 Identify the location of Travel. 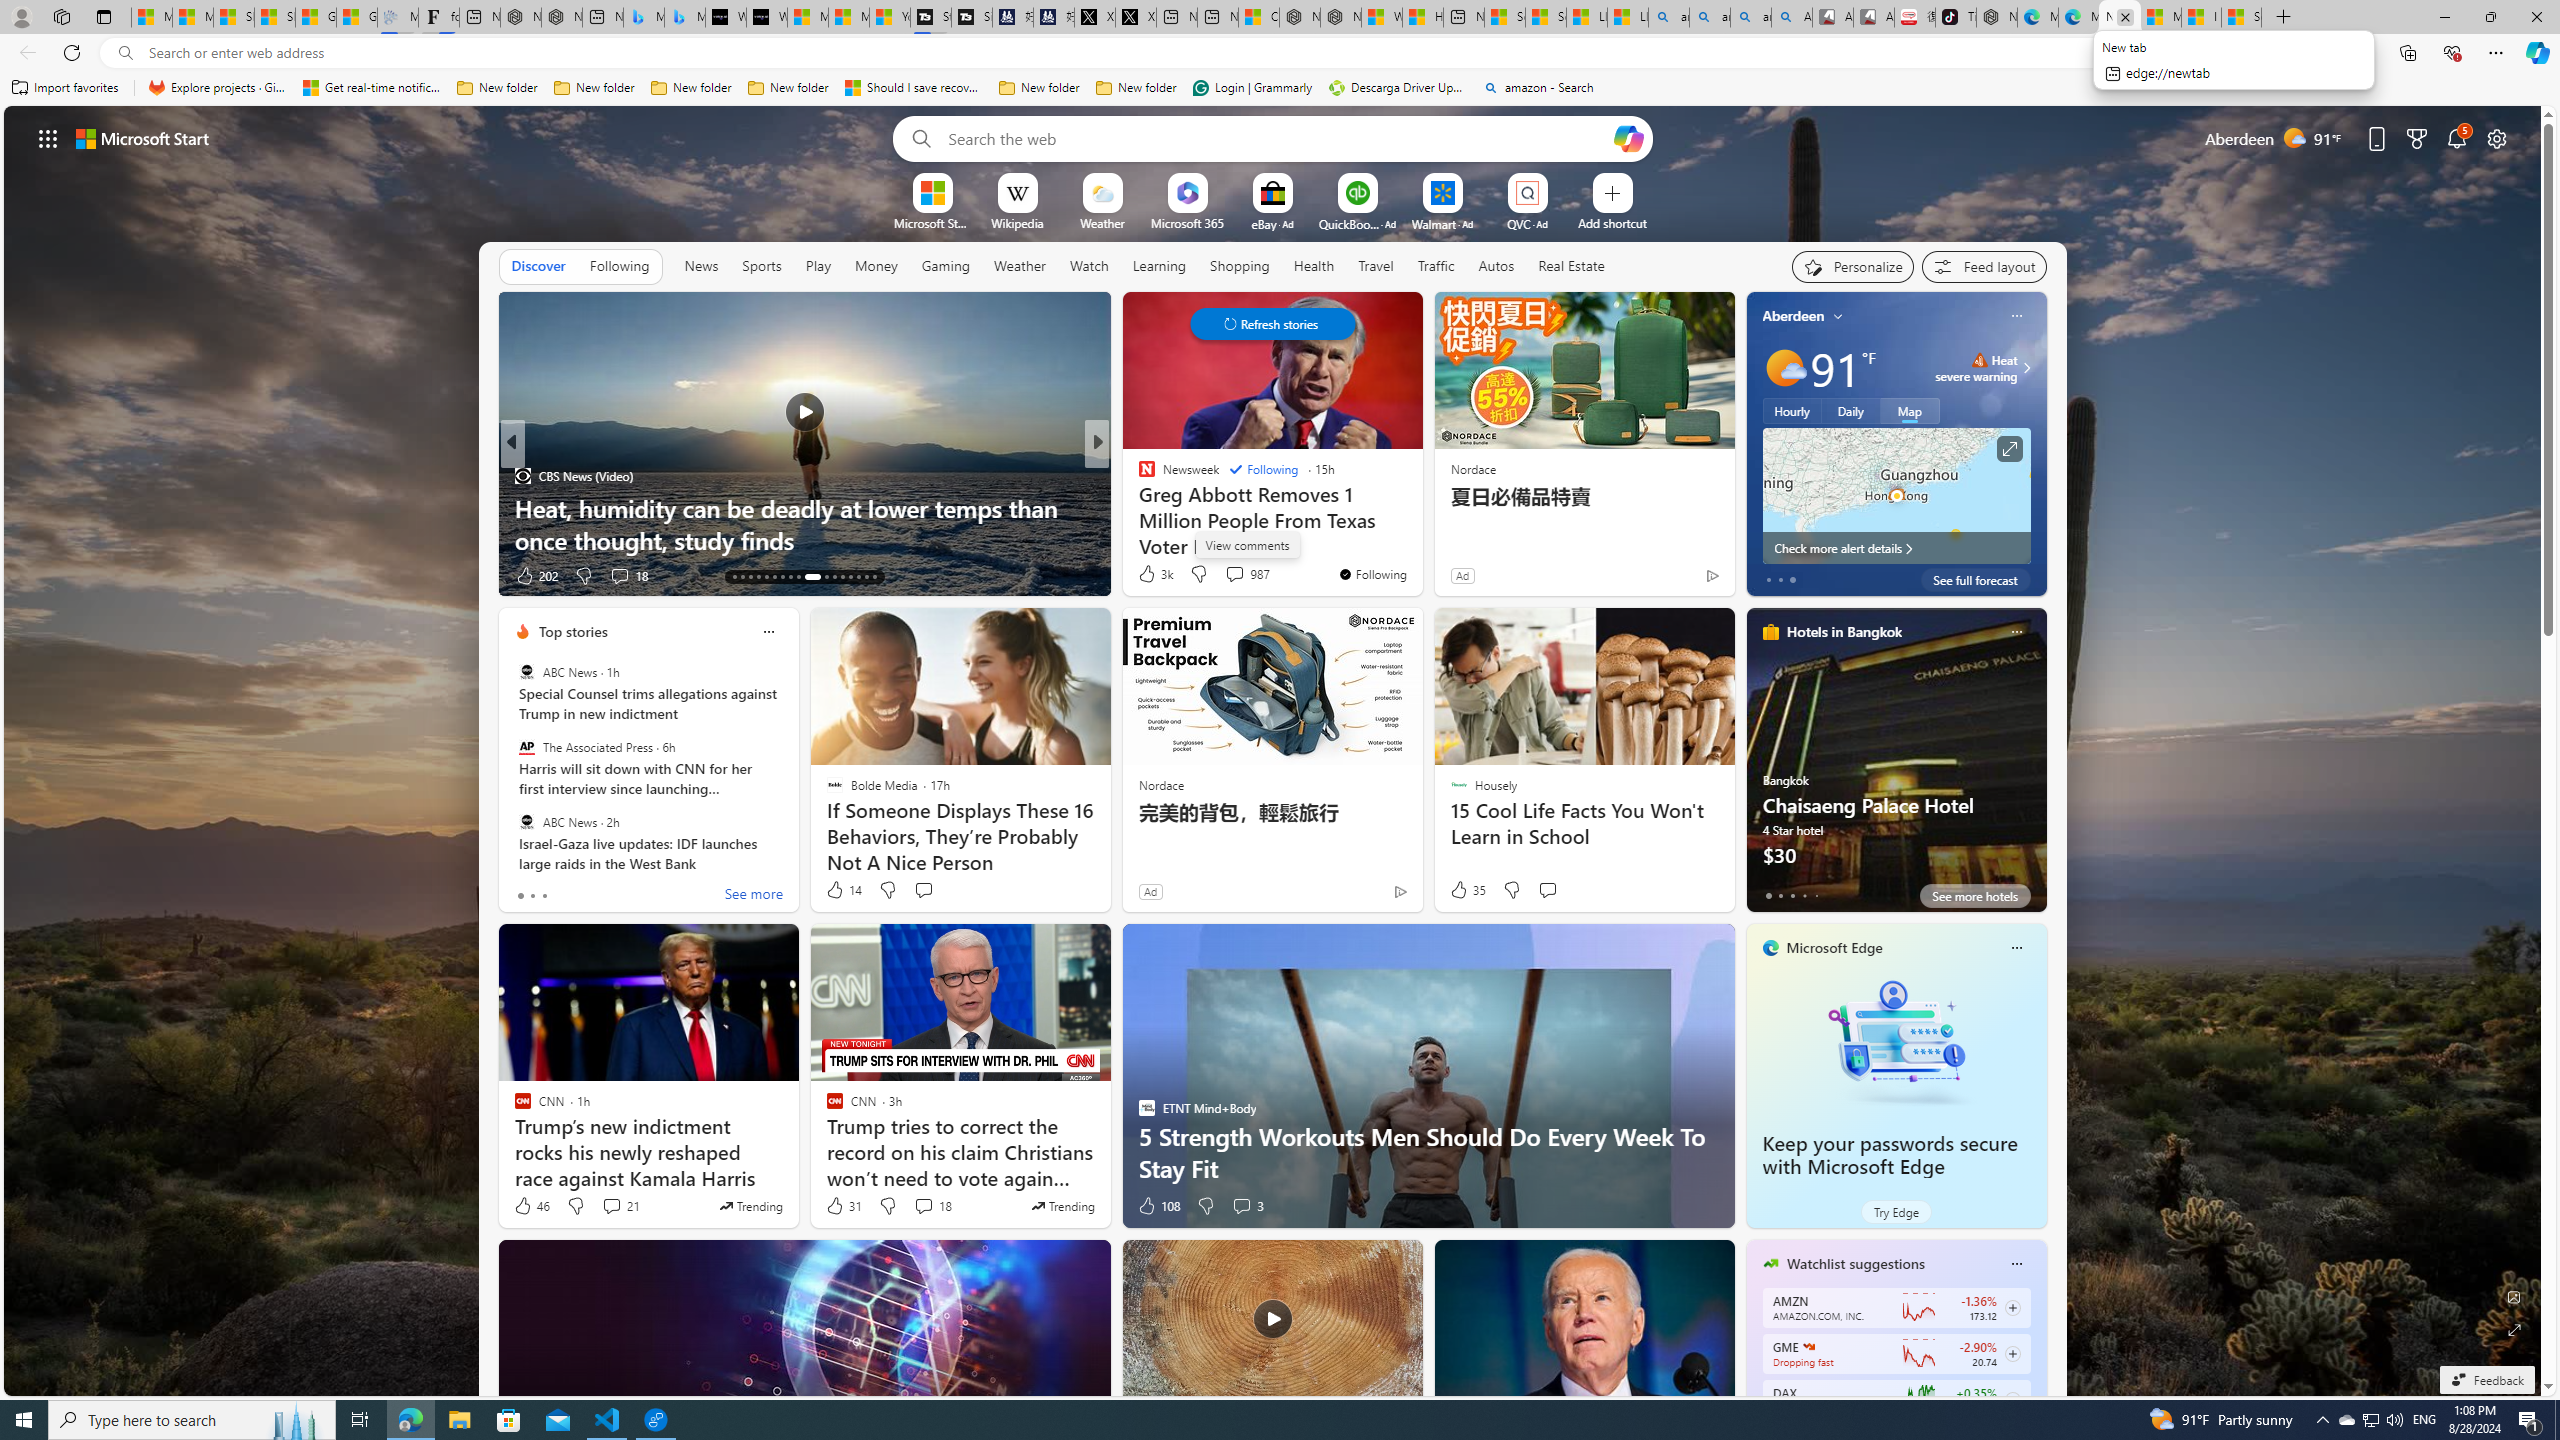
(1376, 265).